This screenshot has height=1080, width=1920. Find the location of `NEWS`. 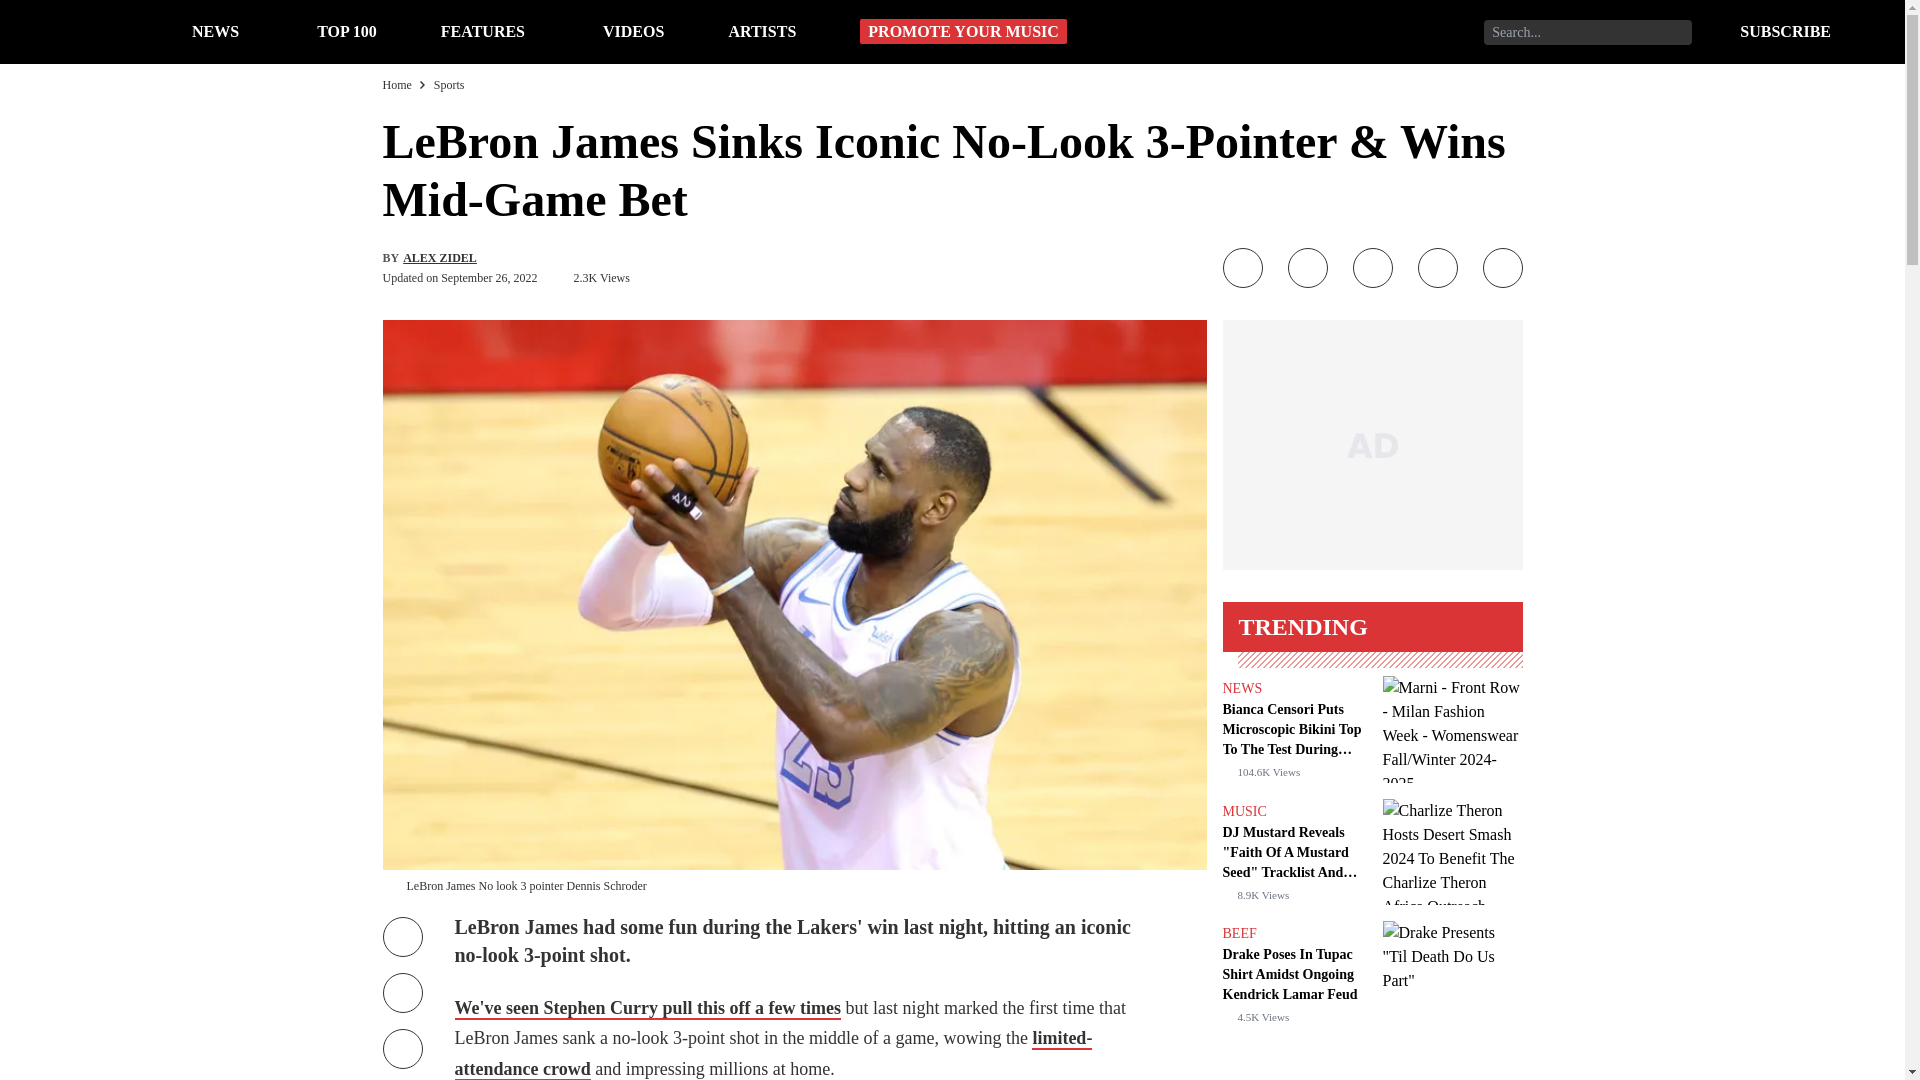

NEWS is located at coordinates (1241, 688).